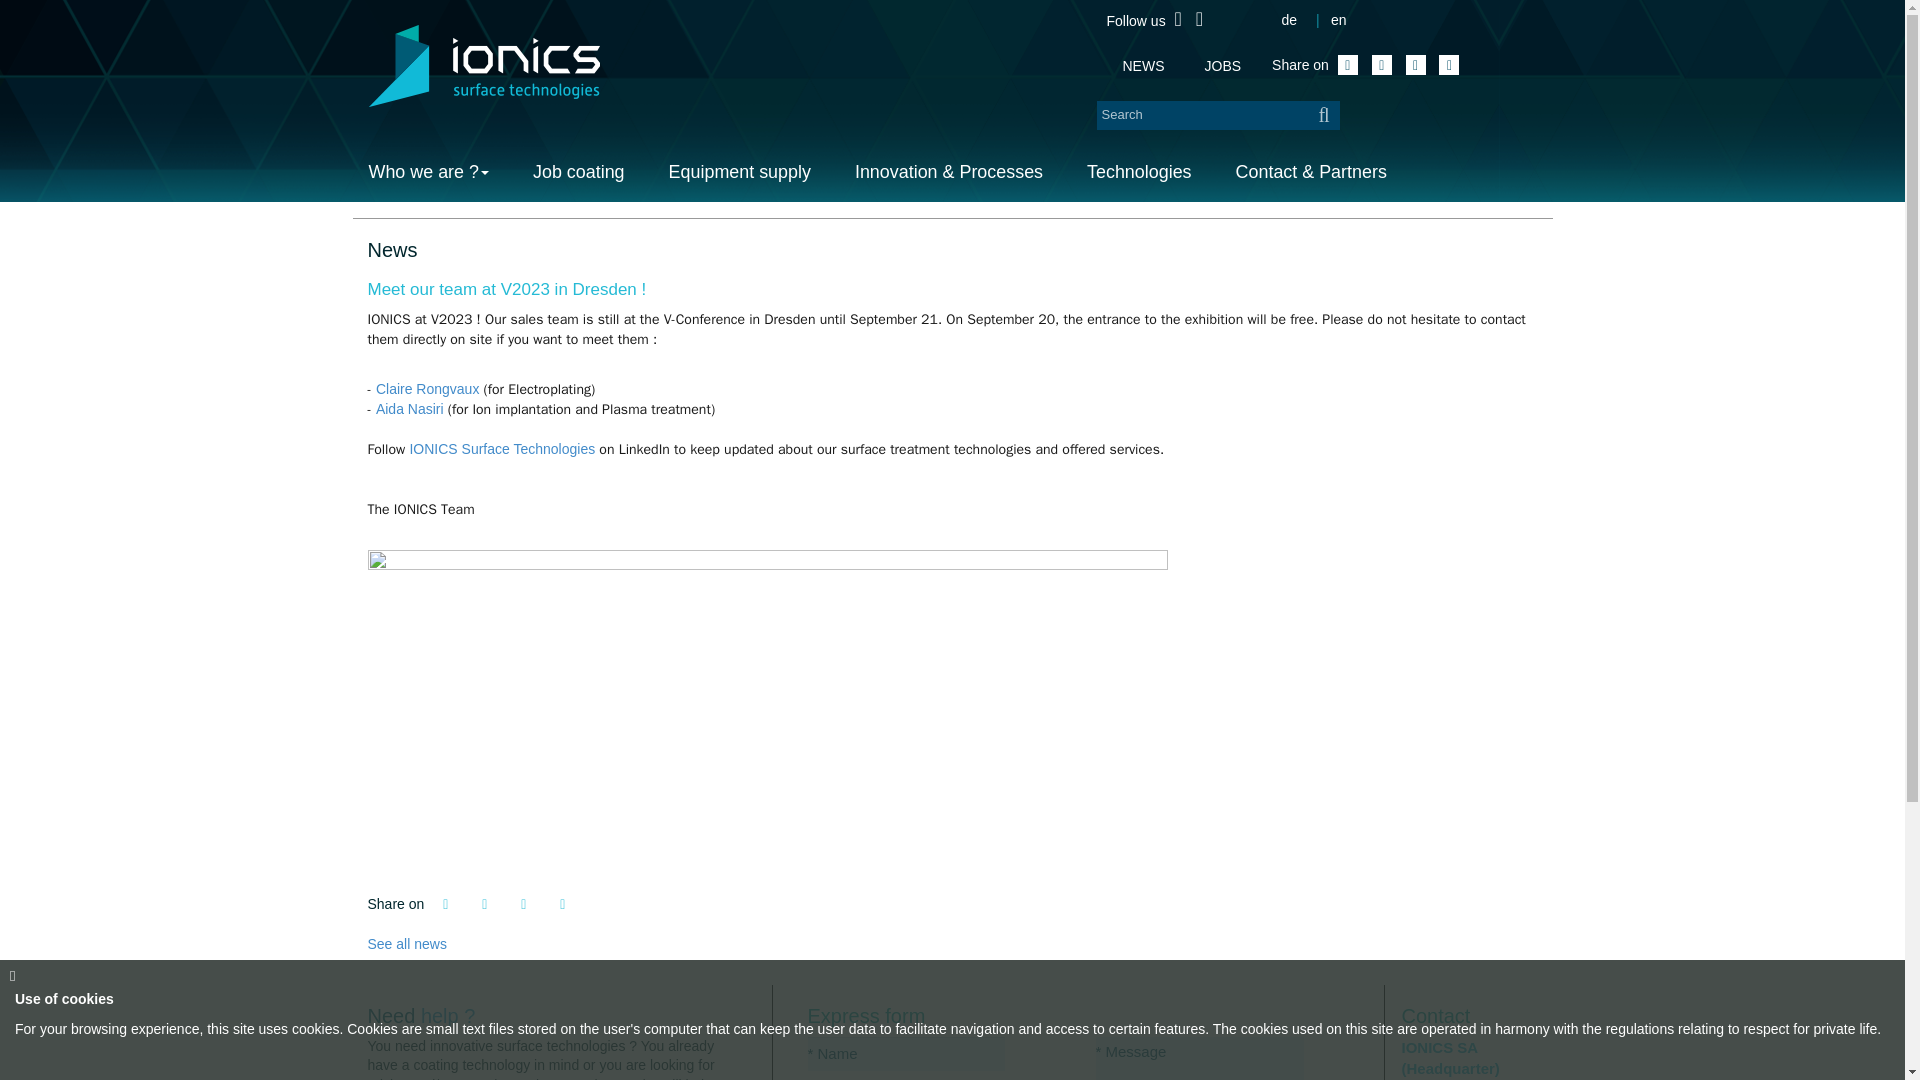  I want to click on JOBS, so click(1224, 66).